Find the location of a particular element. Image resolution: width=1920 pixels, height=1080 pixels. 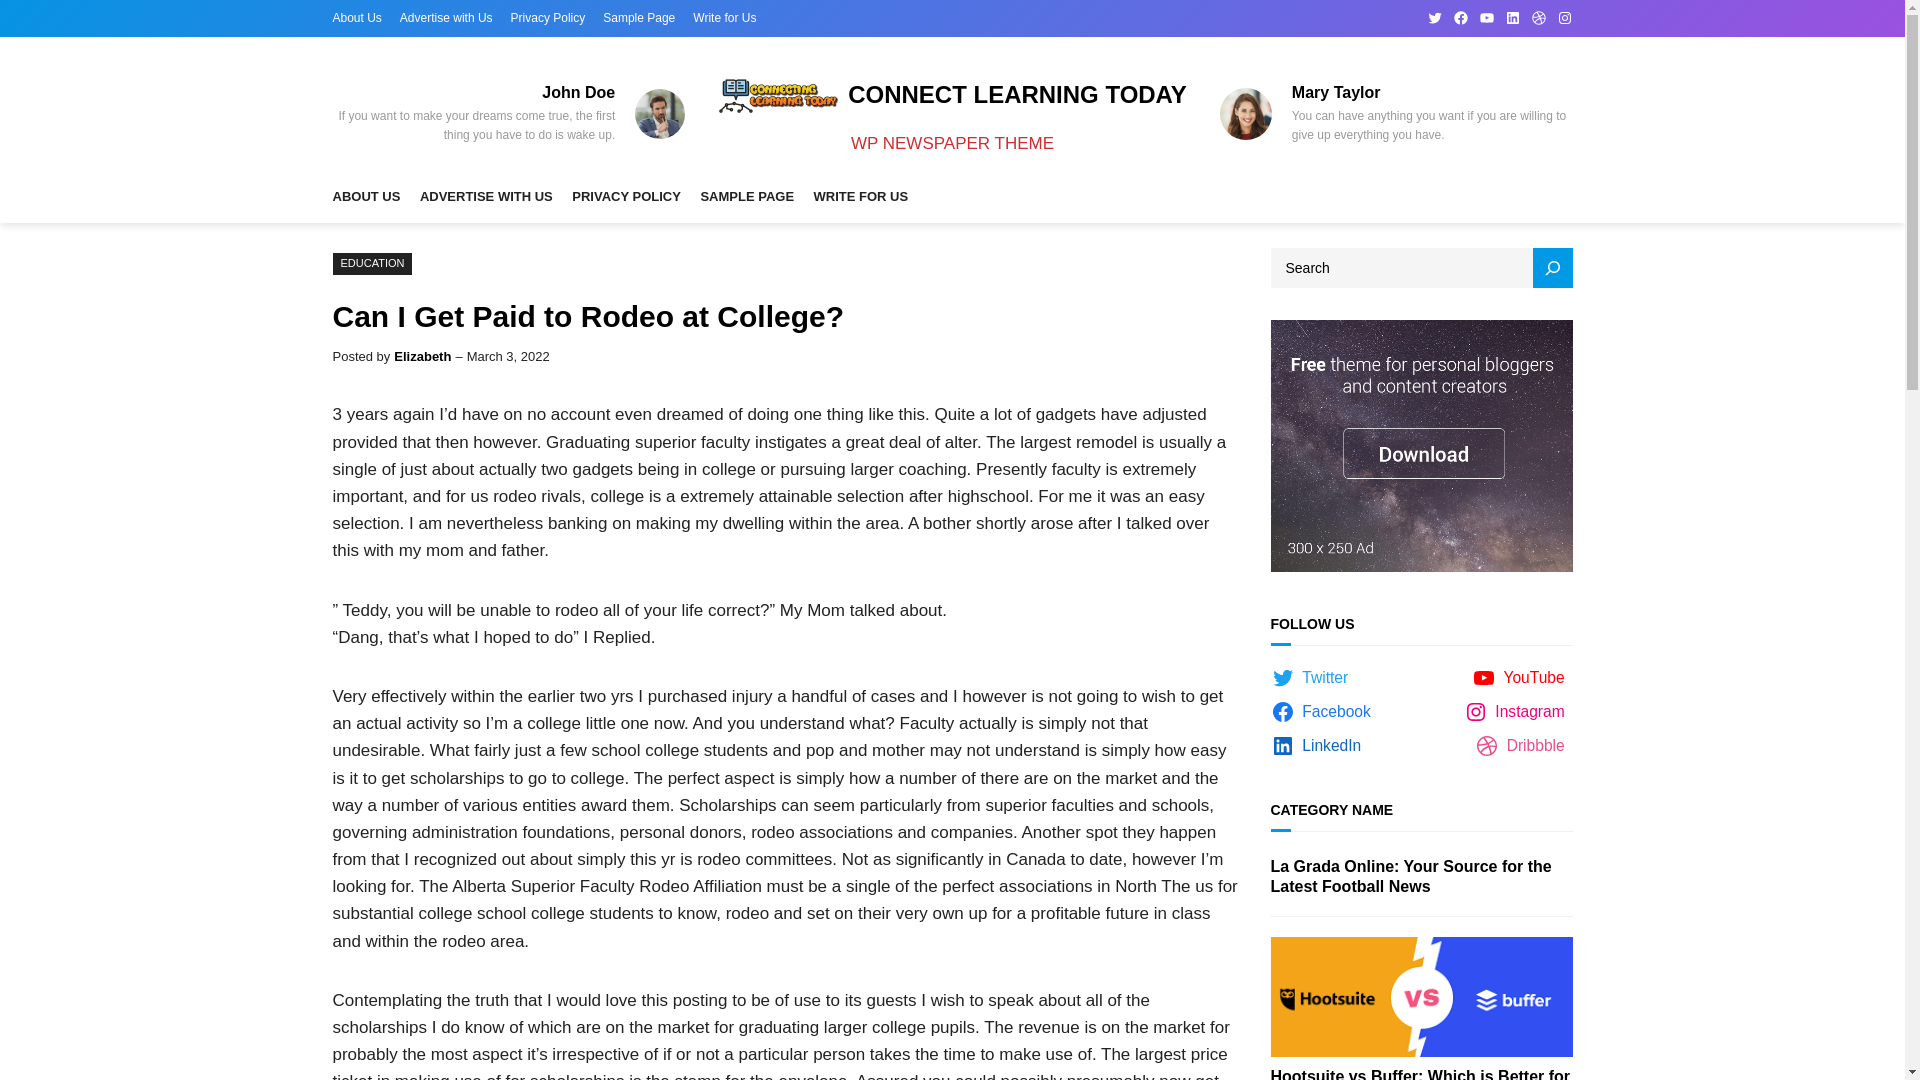

WRITE FOR US is located at coordinates (861, 198).